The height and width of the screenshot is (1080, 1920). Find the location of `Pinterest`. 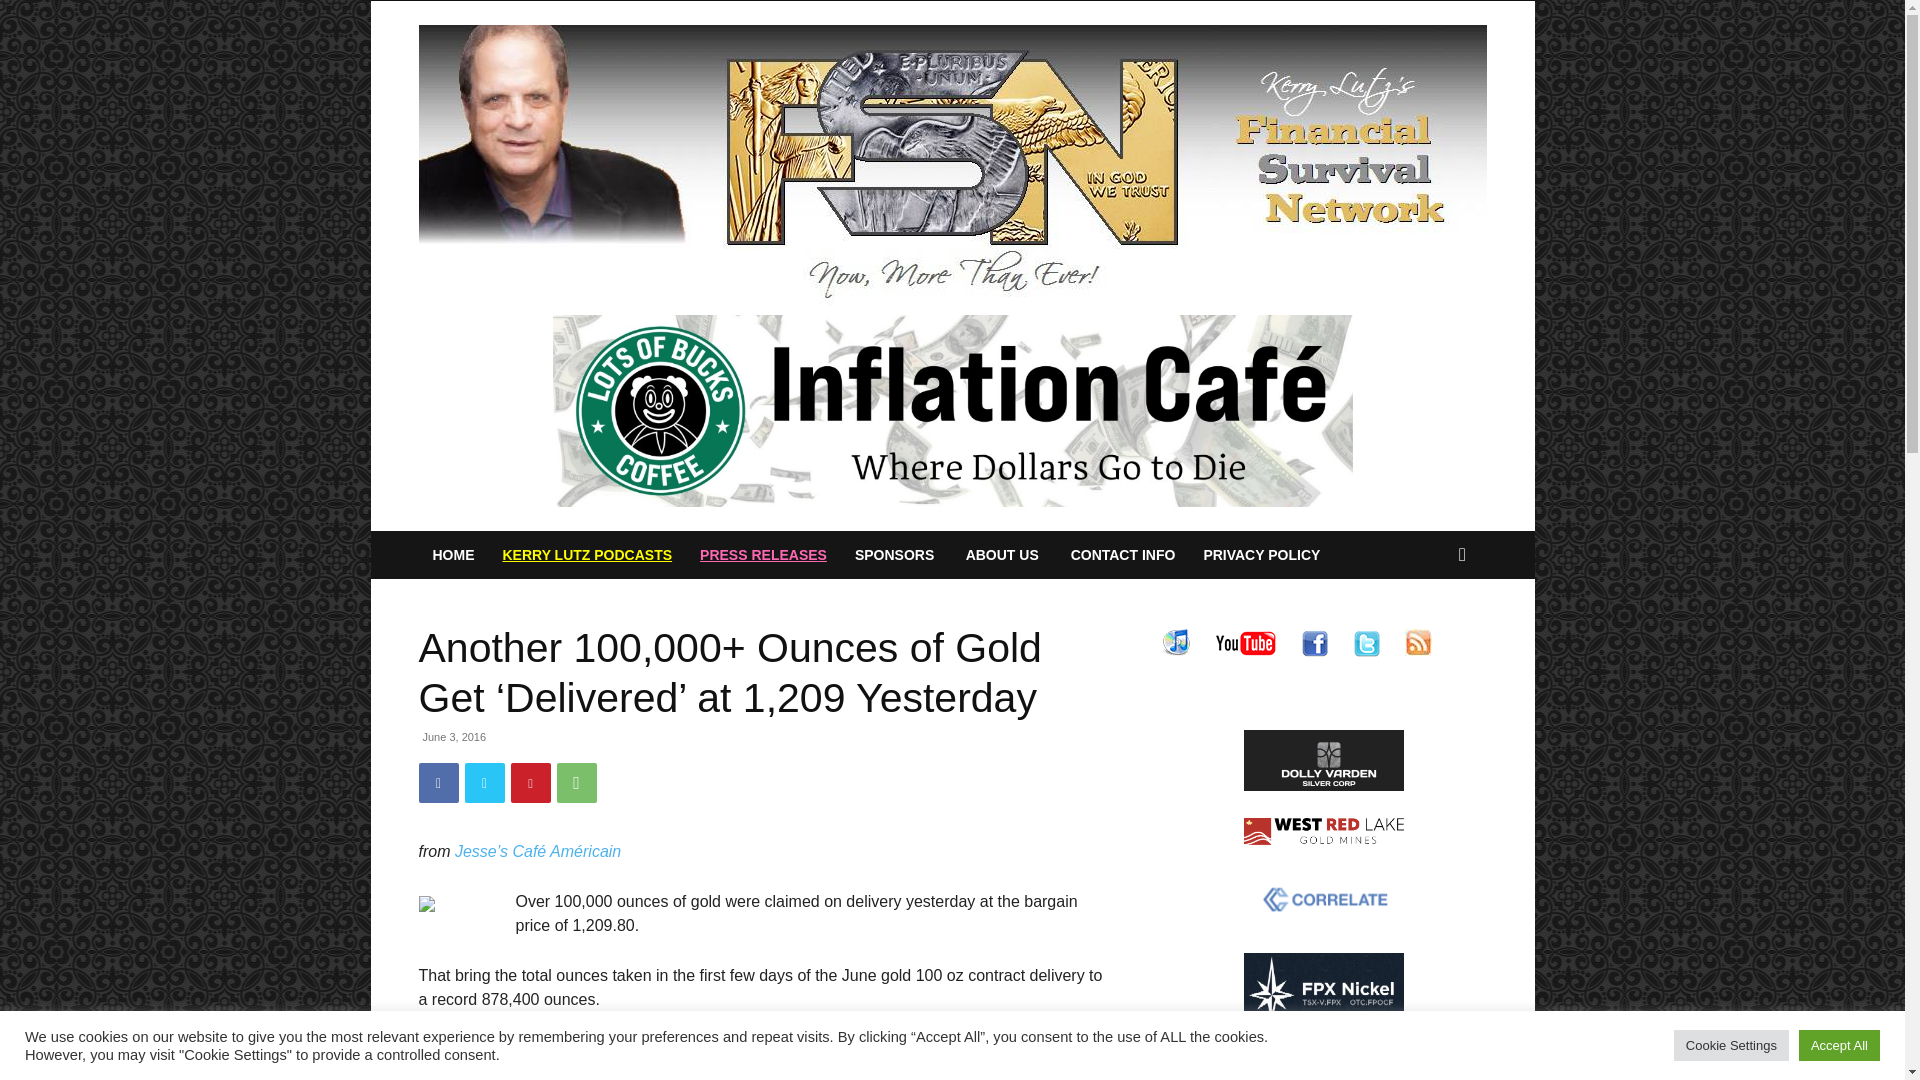

Pinterest is located at coordinates (530, 782).